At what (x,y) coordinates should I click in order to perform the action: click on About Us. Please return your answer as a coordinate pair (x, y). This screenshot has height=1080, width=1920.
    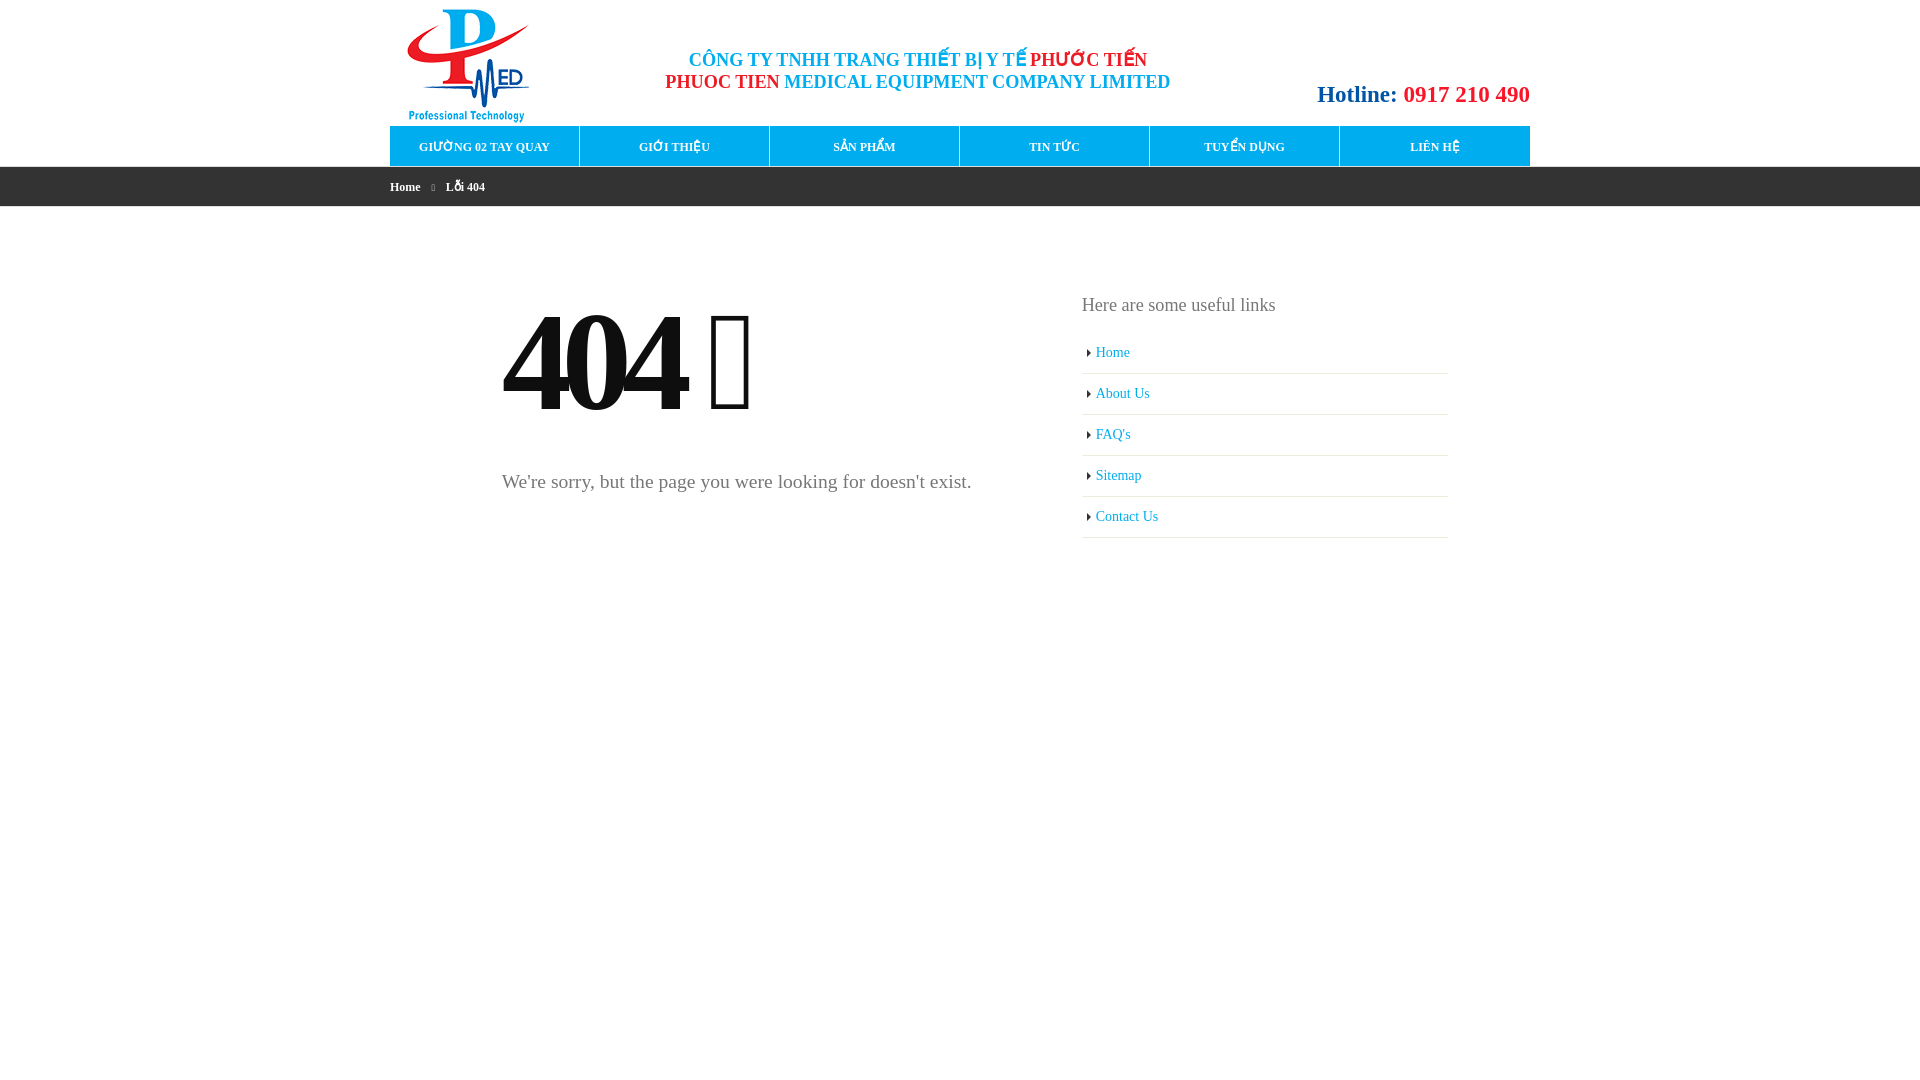
    Looking at the image, I should click on (1266, 394).